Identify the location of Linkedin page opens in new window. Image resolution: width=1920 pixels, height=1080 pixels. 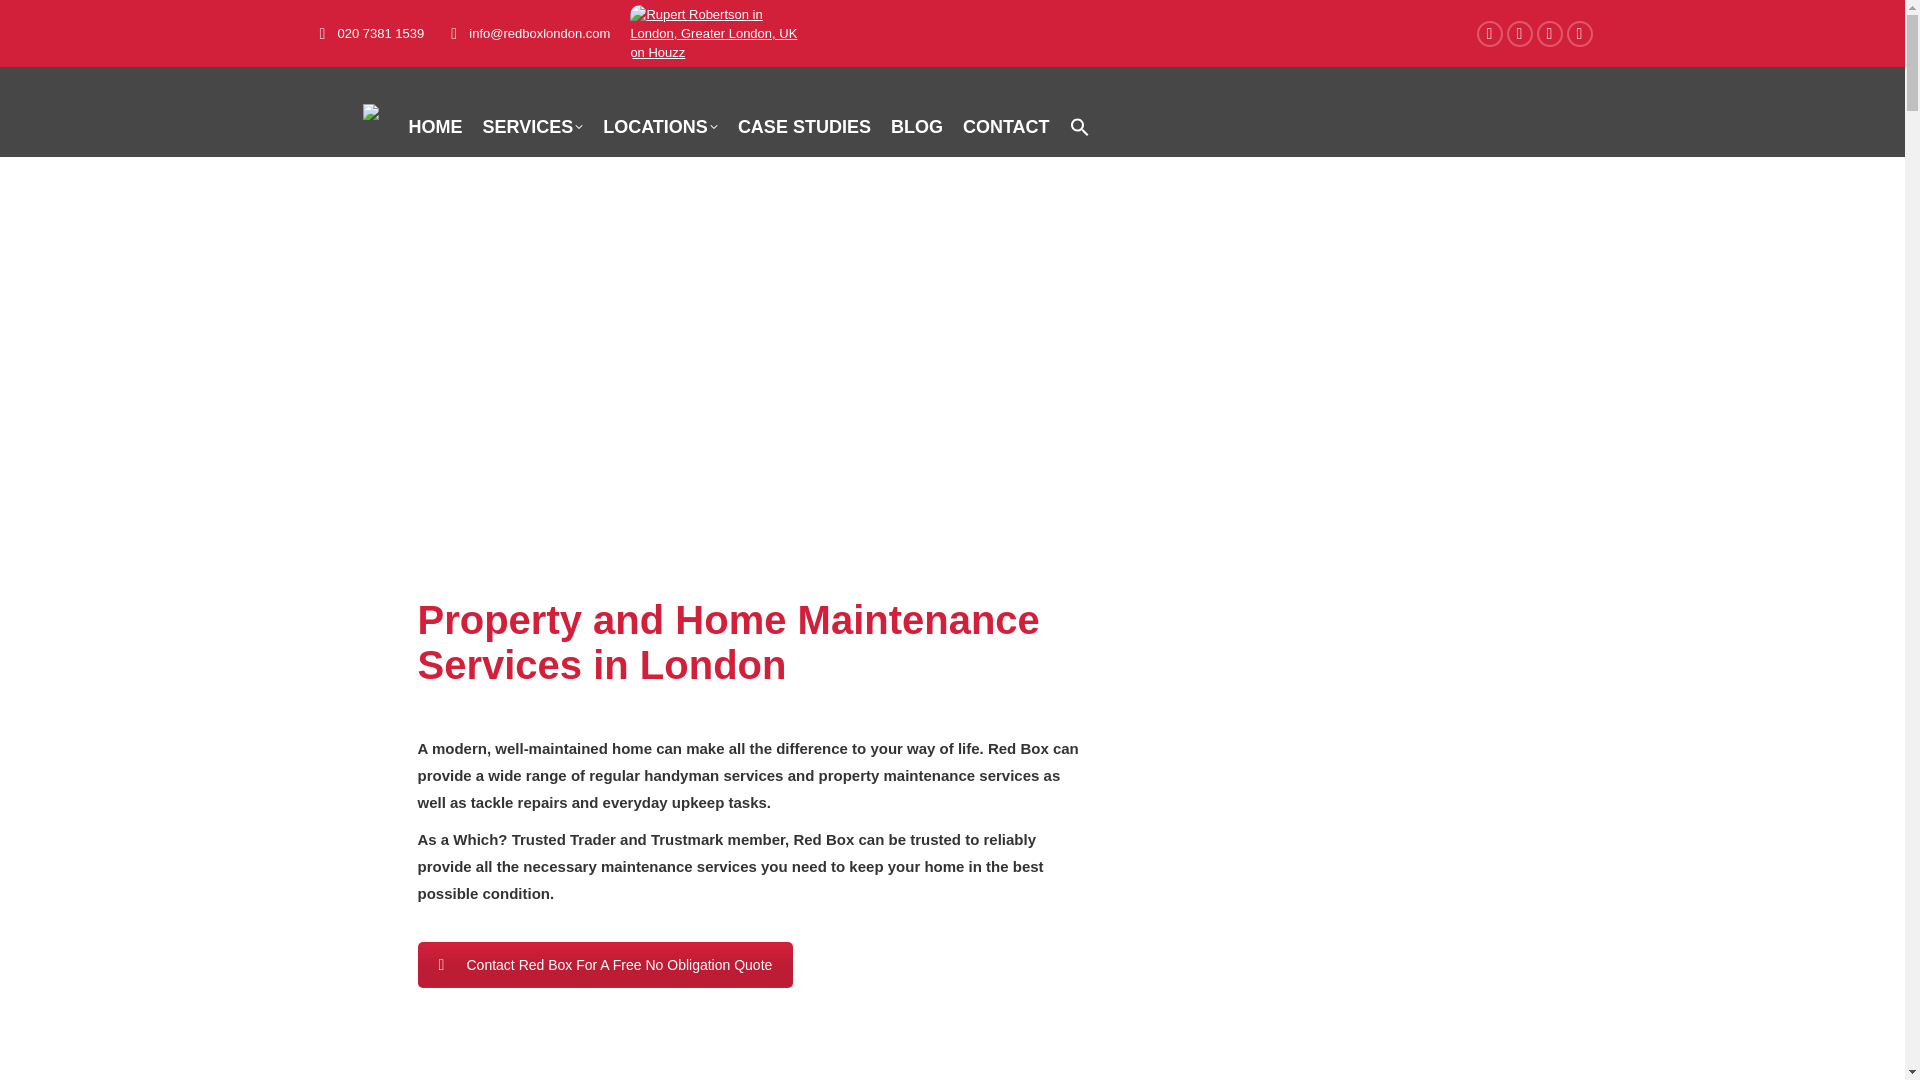
(1580, 33).